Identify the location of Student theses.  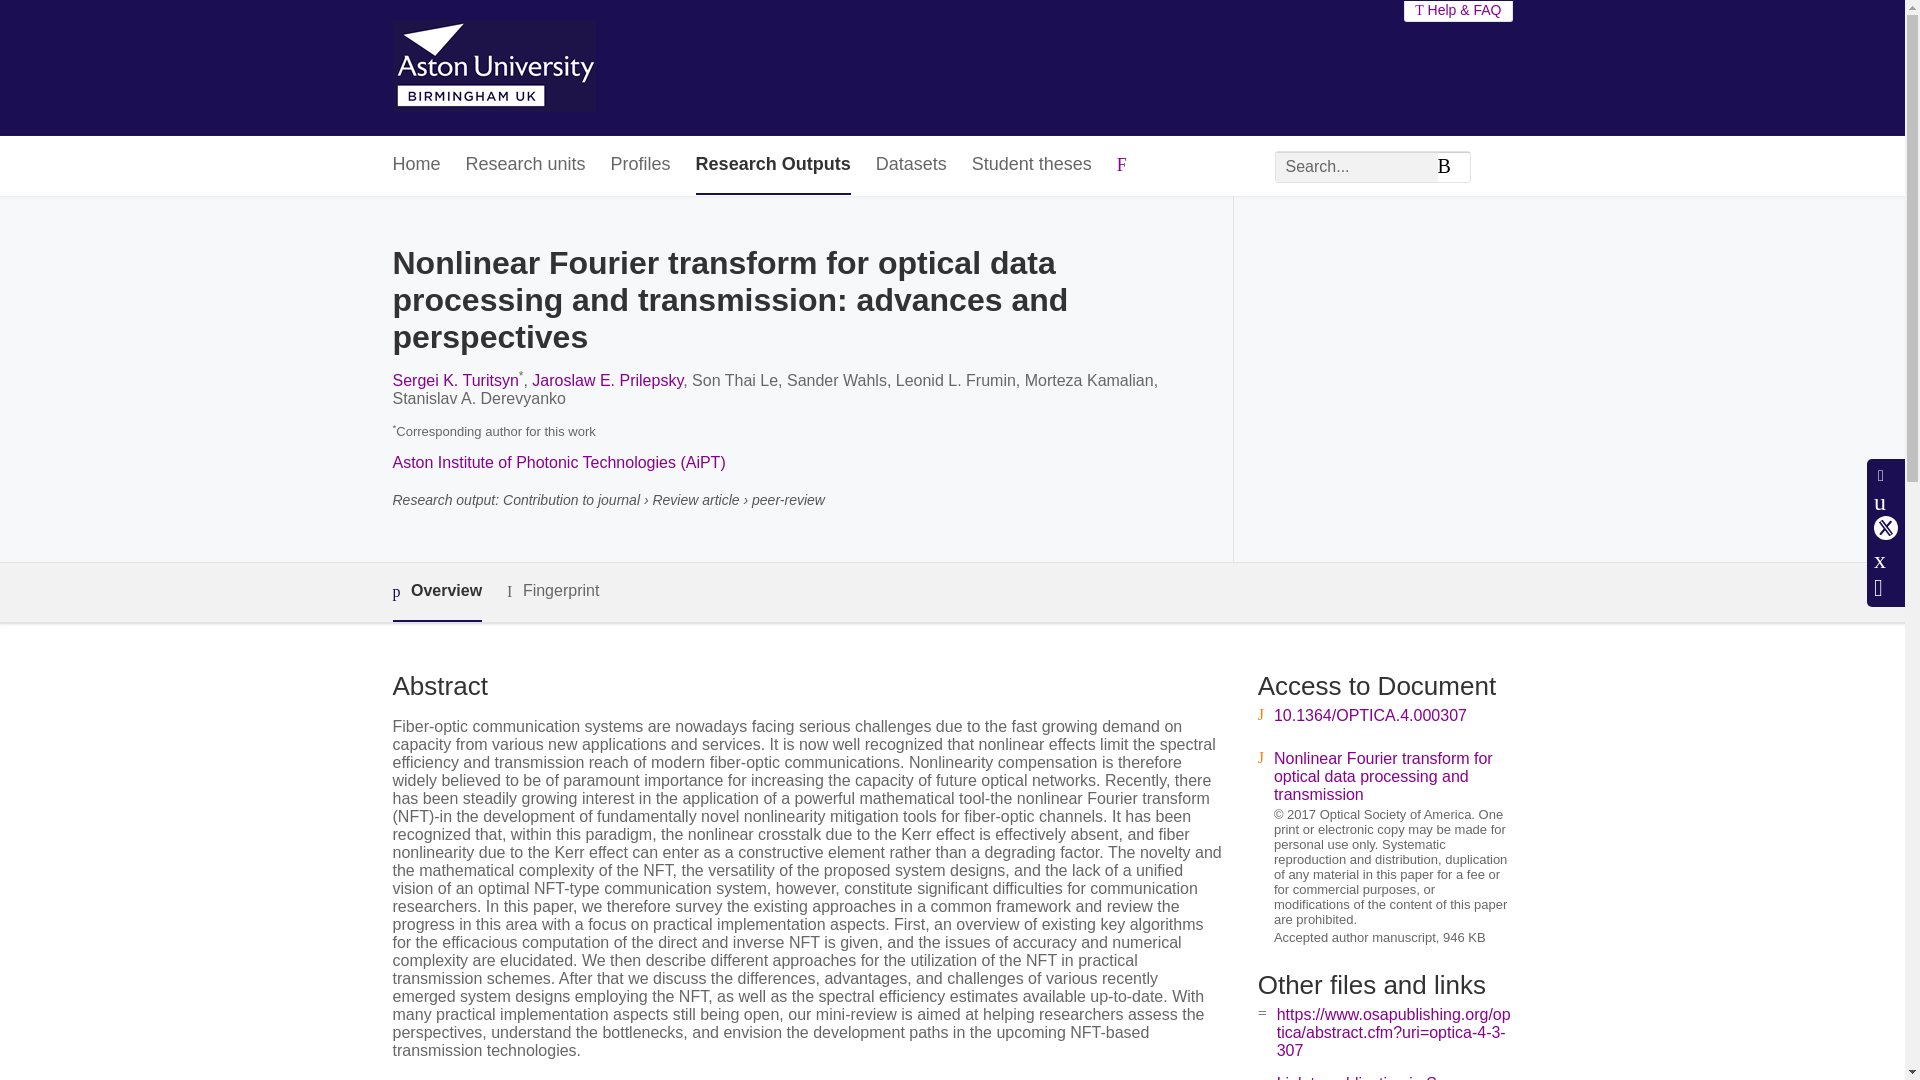
(1032, 166).